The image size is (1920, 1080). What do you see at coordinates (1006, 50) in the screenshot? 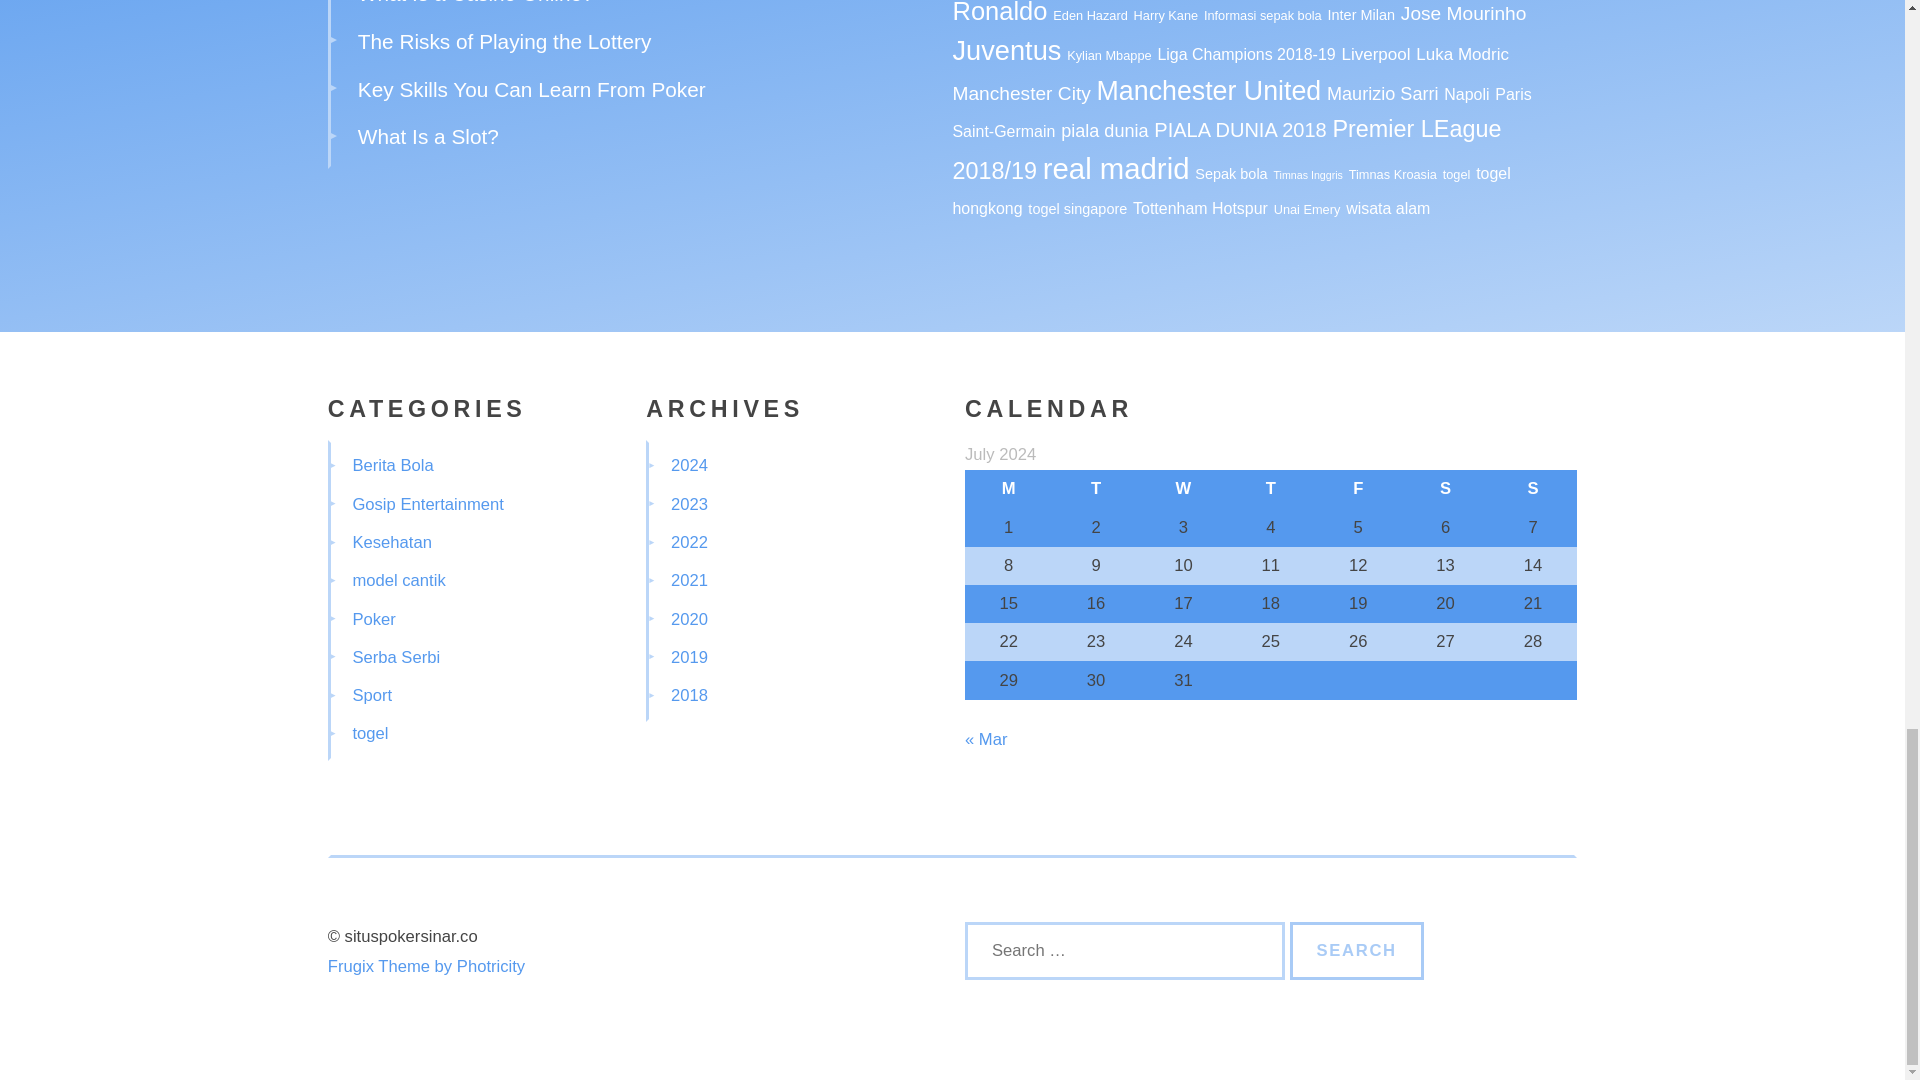
I see `Juventus` at bounding box center [1006, 50].